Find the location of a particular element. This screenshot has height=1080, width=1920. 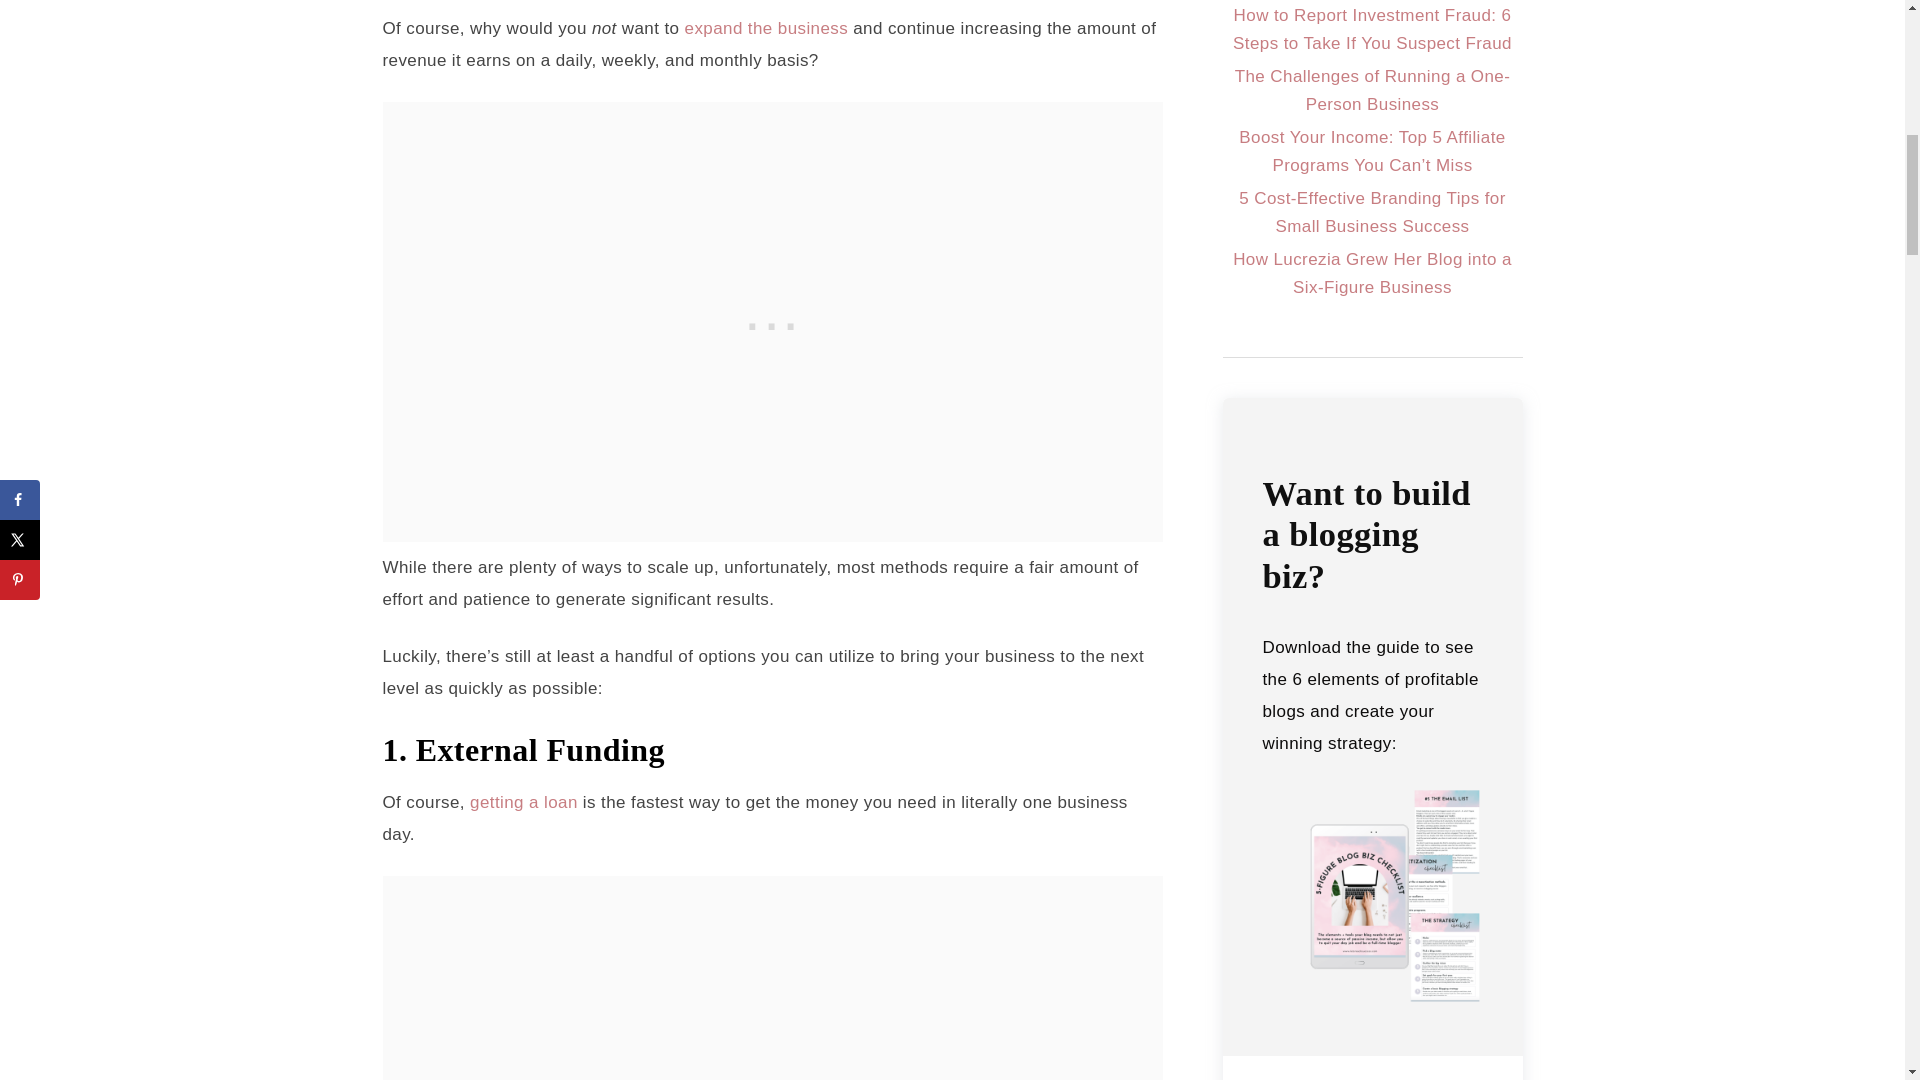

expand the business is located at coordinates (766, 28).